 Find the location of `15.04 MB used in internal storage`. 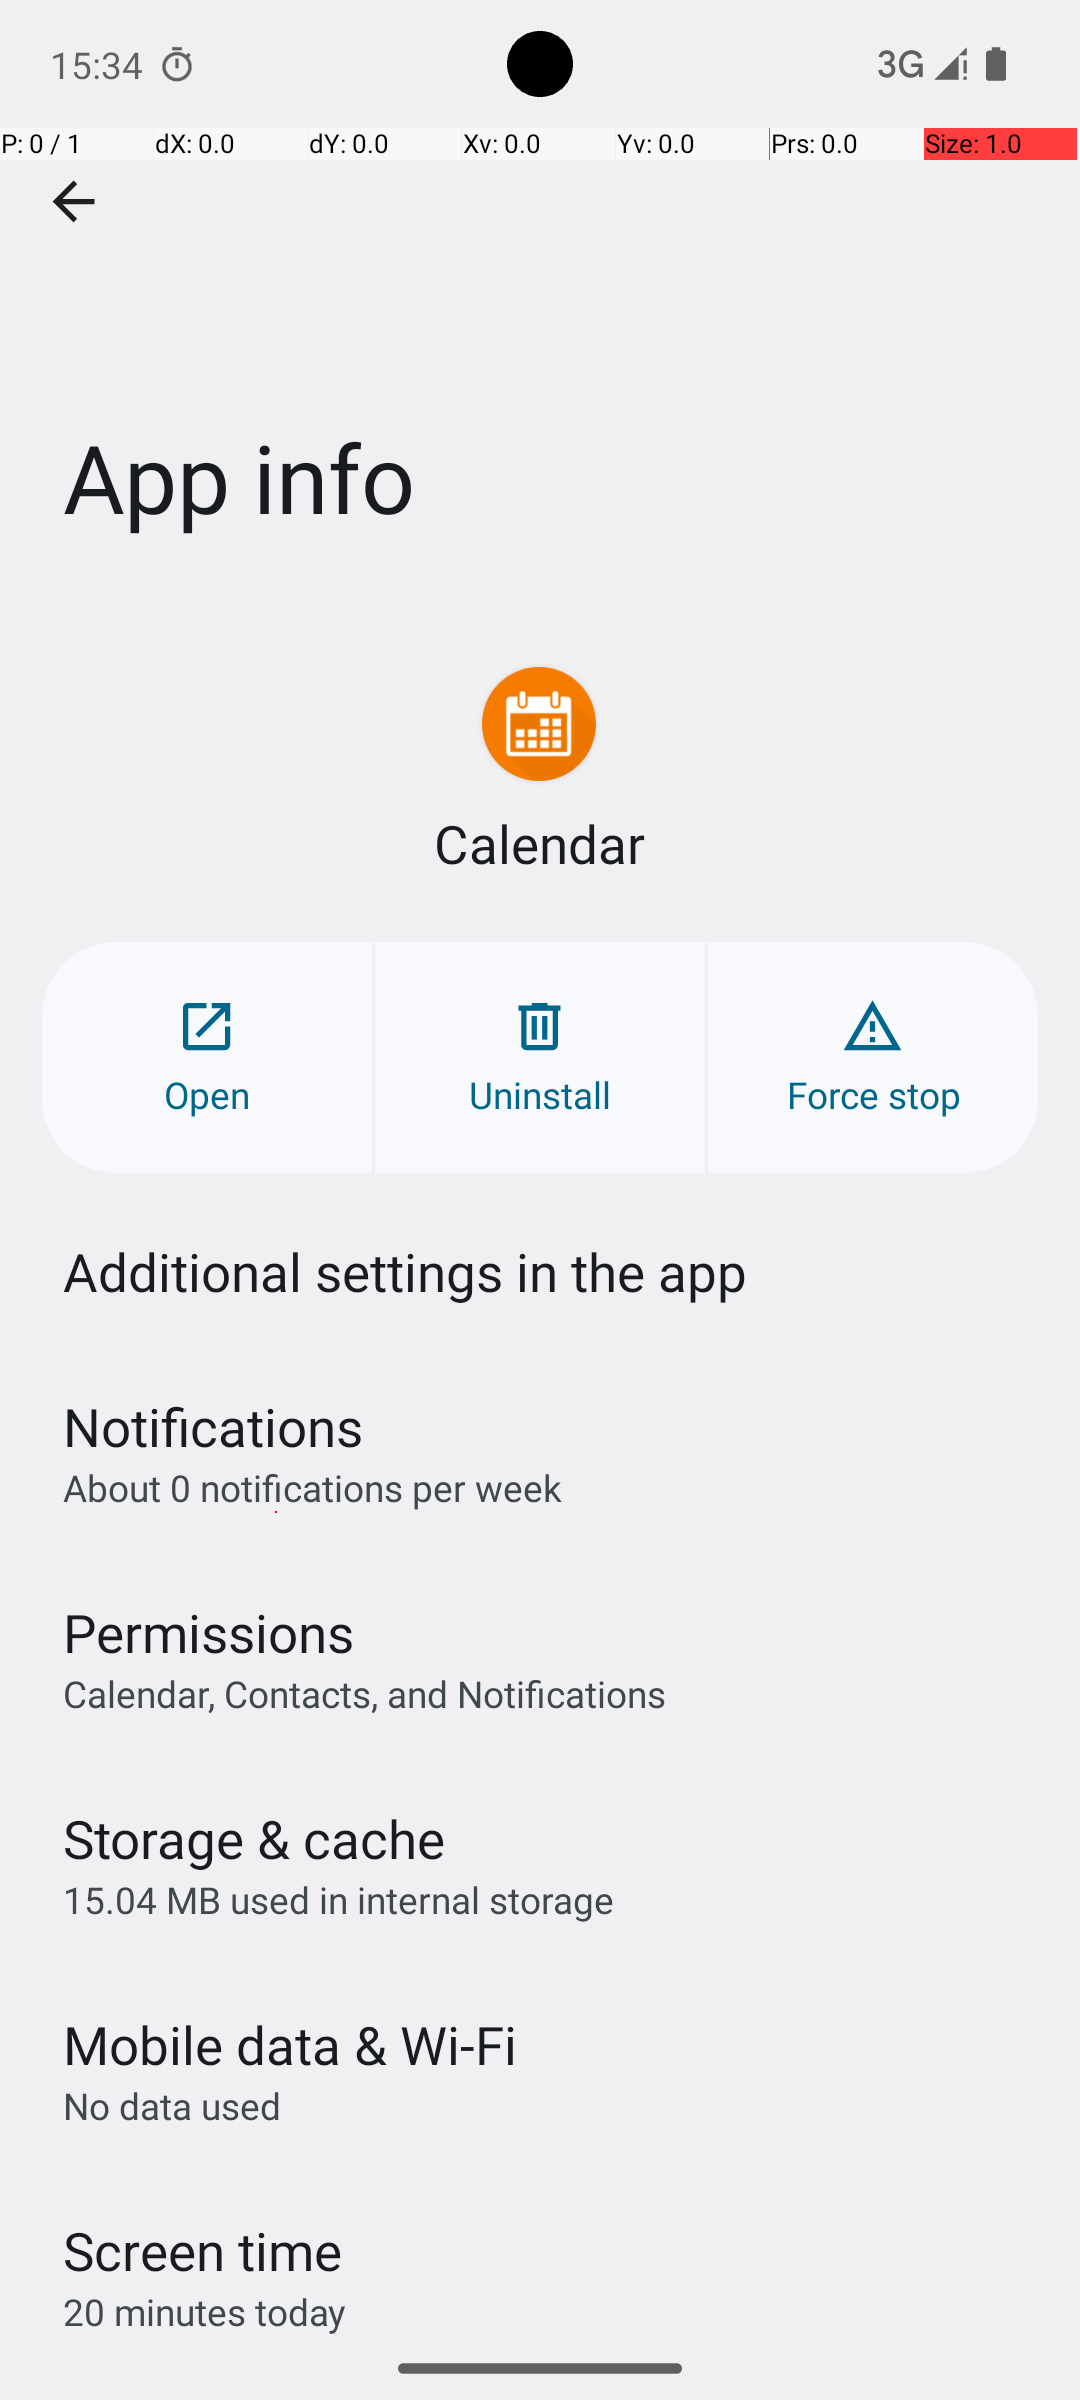

15.04 MB used in internal storage is located at coordinates (338, 1900).